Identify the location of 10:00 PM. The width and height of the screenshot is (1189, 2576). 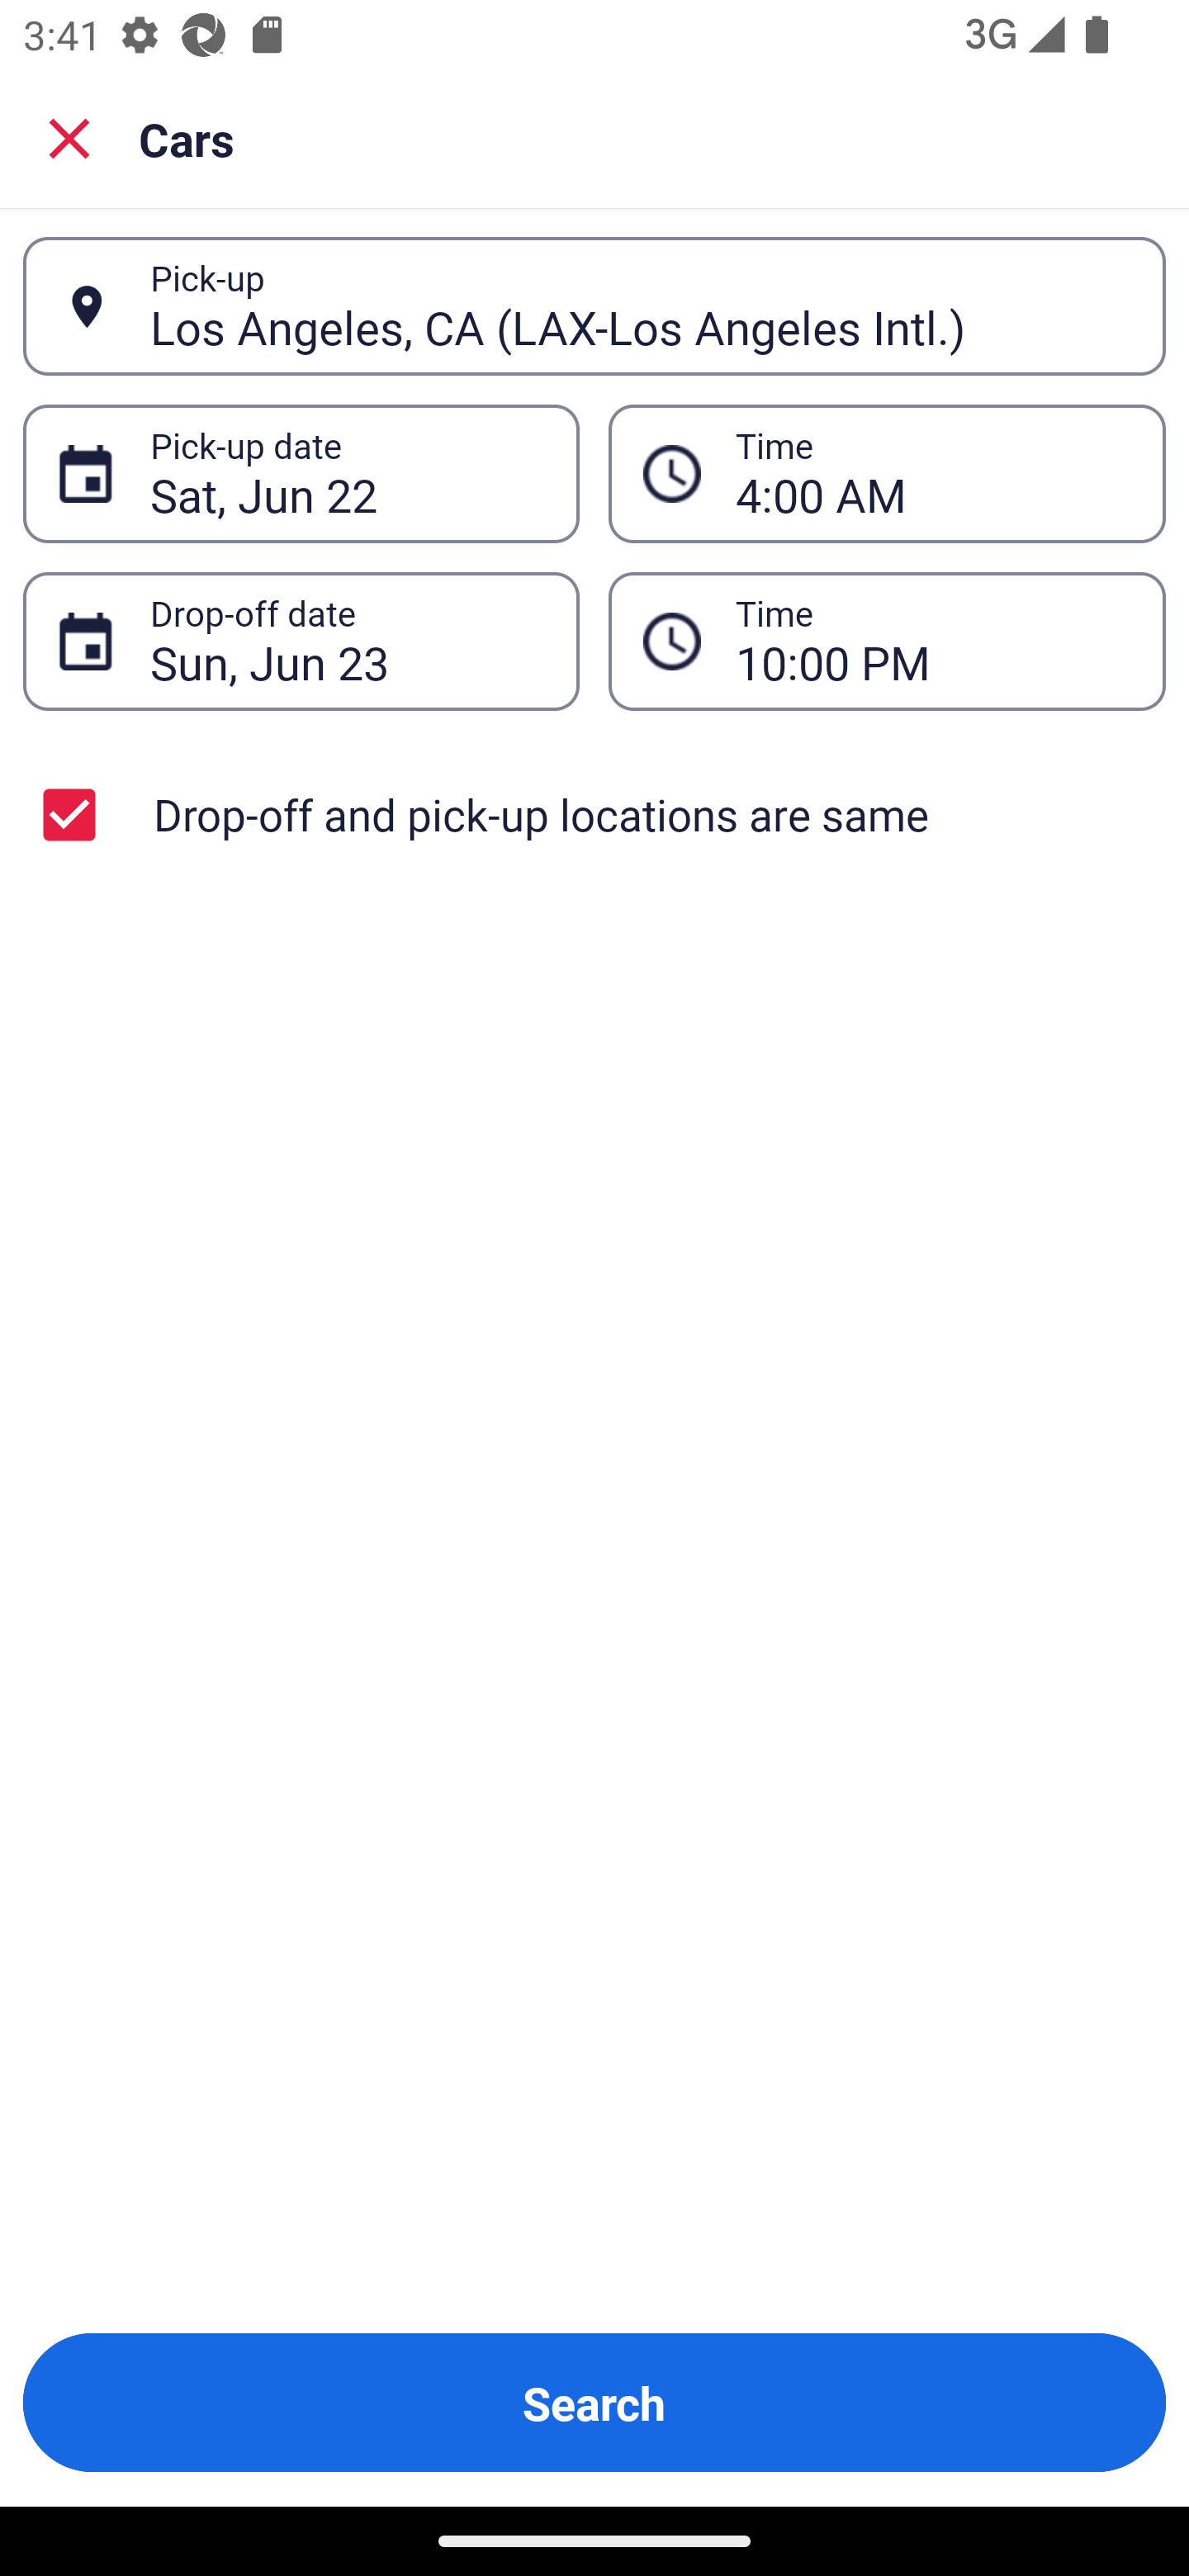
(933, 641).